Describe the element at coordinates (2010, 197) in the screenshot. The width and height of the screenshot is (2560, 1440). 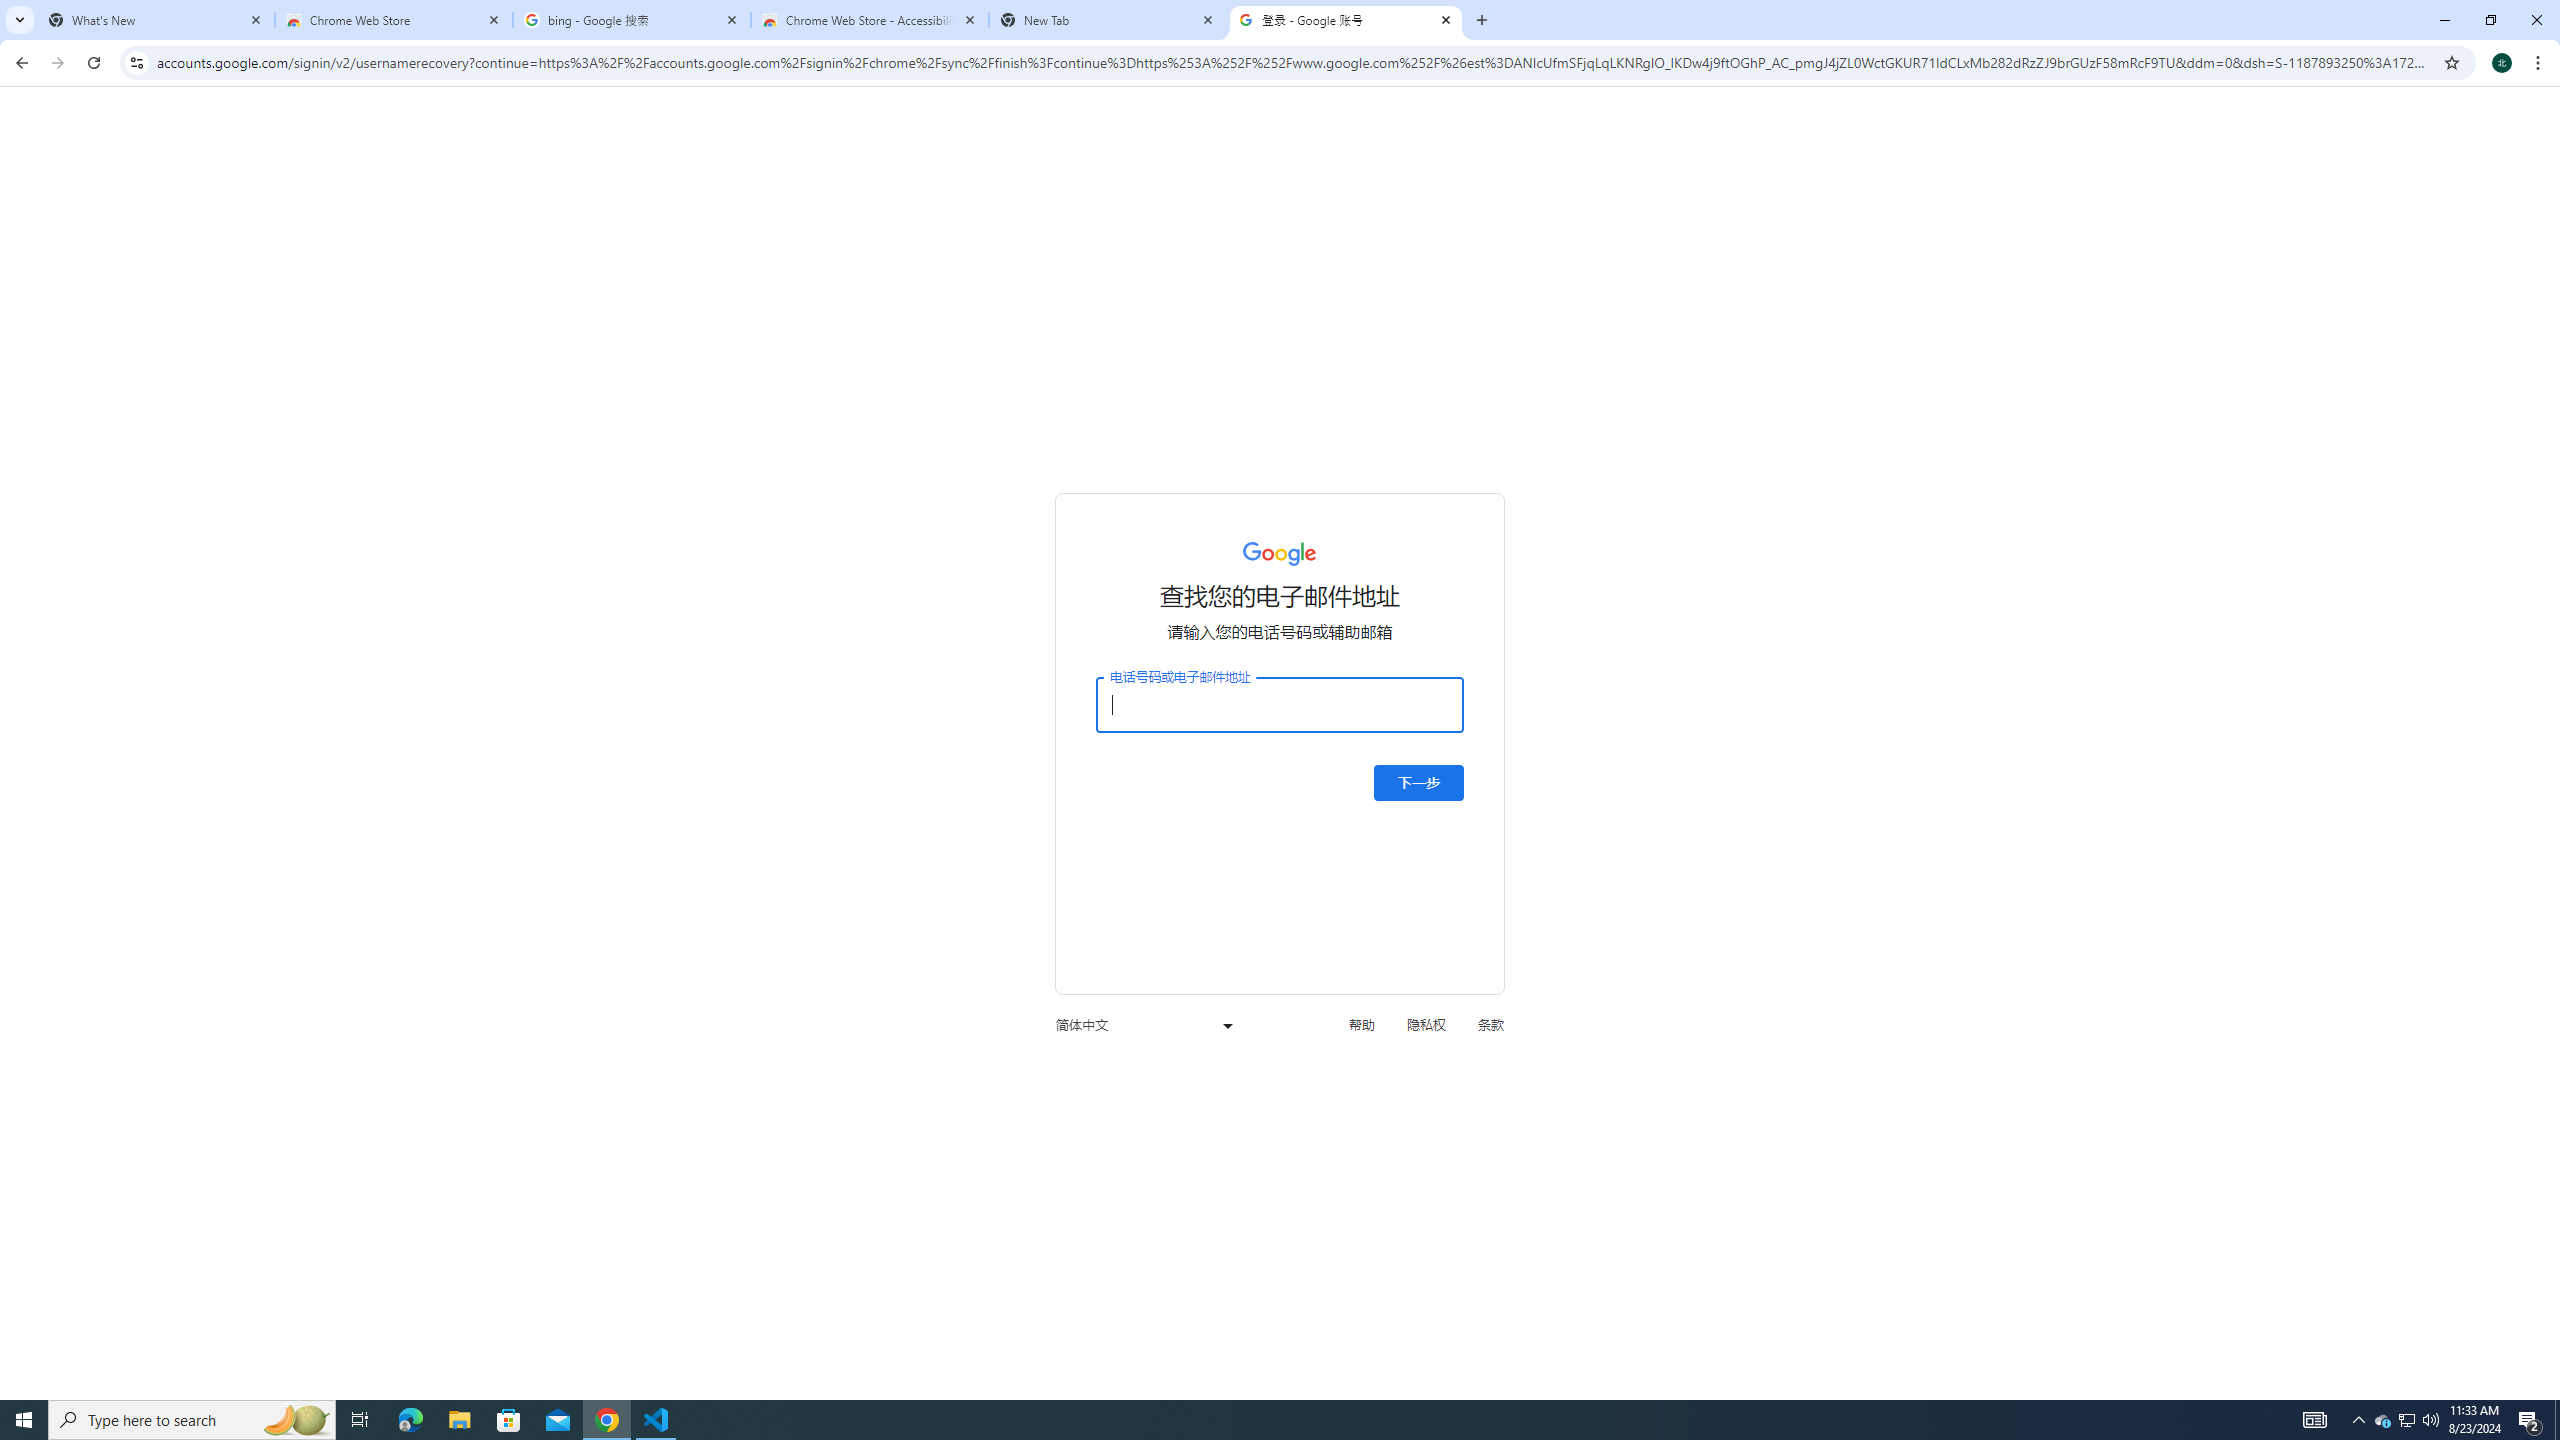
I see `Next` at that location.